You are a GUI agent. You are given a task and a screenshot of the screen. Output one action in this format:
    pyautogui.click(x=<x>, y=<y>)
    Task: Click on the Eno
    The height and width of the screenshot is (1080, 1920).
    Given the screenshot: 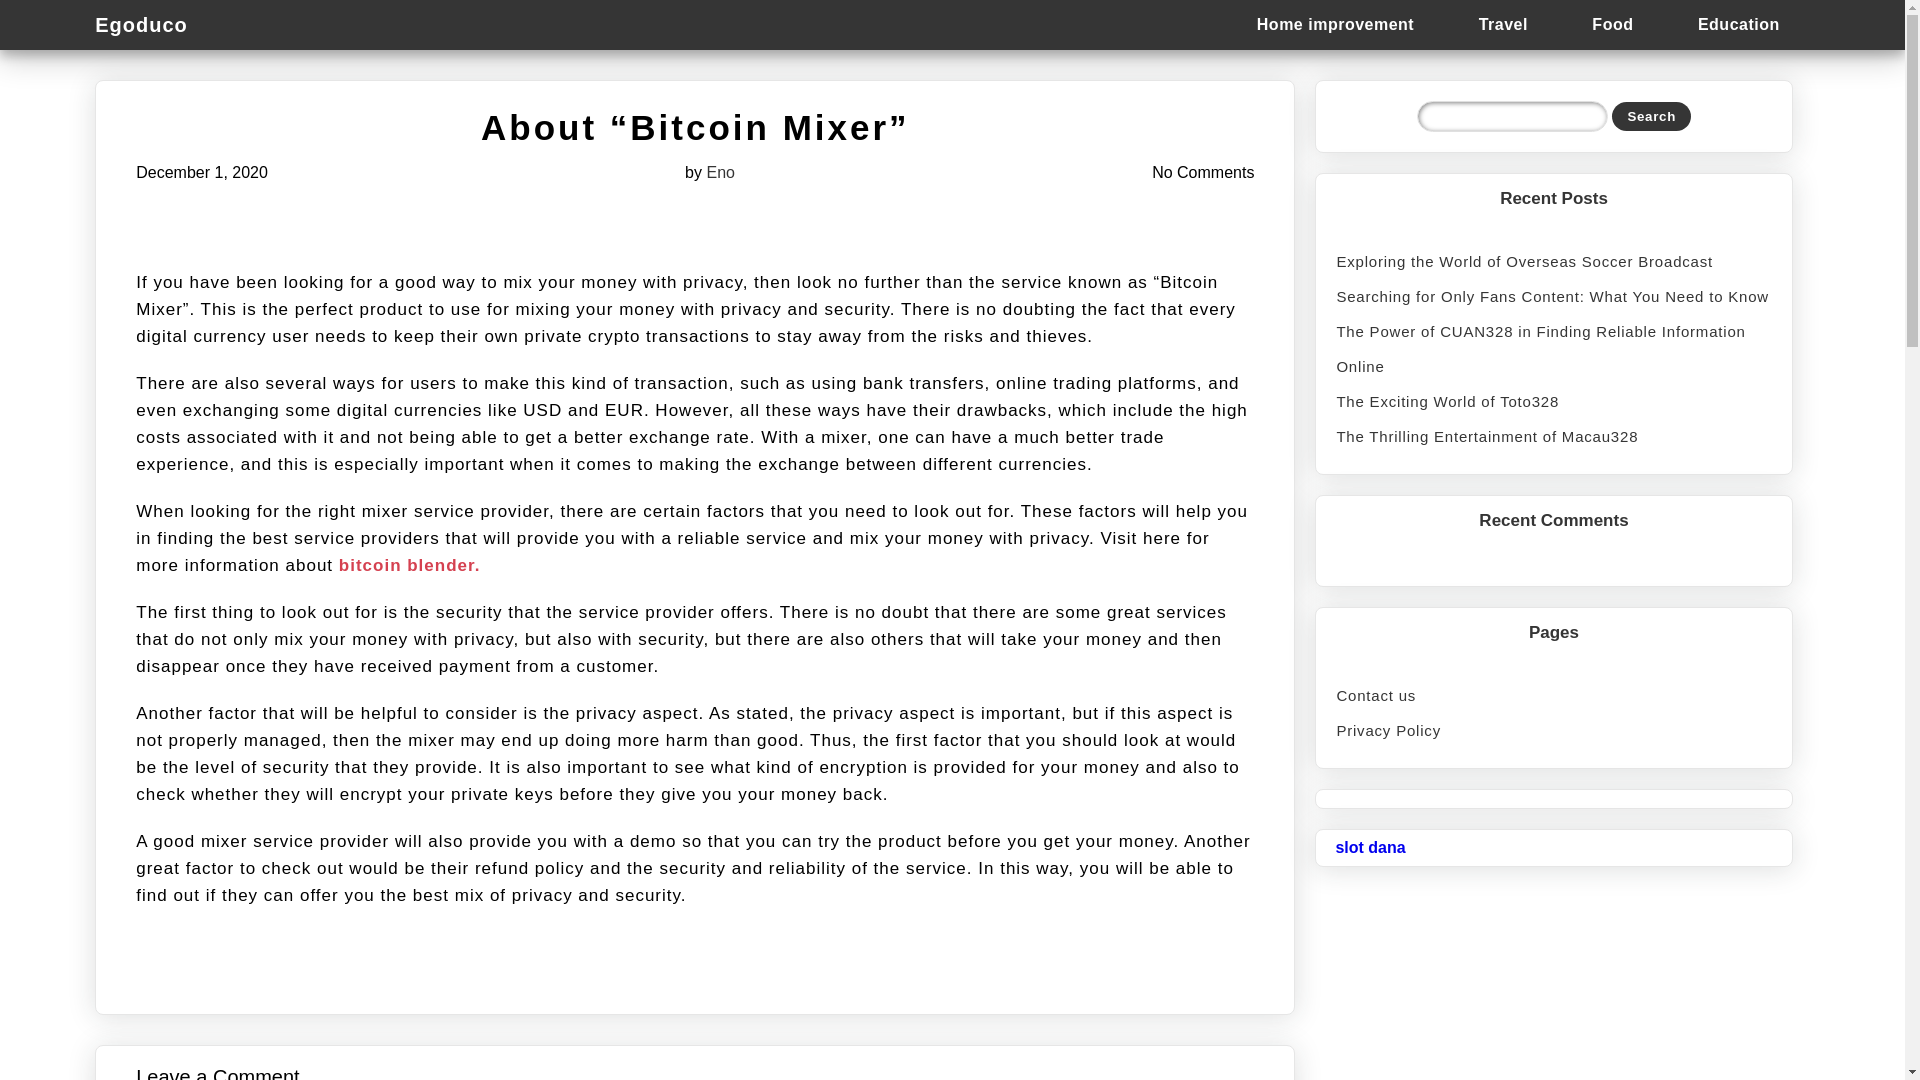 What is the action you would take?
    pyautogui.click(x=720, y=172)
    